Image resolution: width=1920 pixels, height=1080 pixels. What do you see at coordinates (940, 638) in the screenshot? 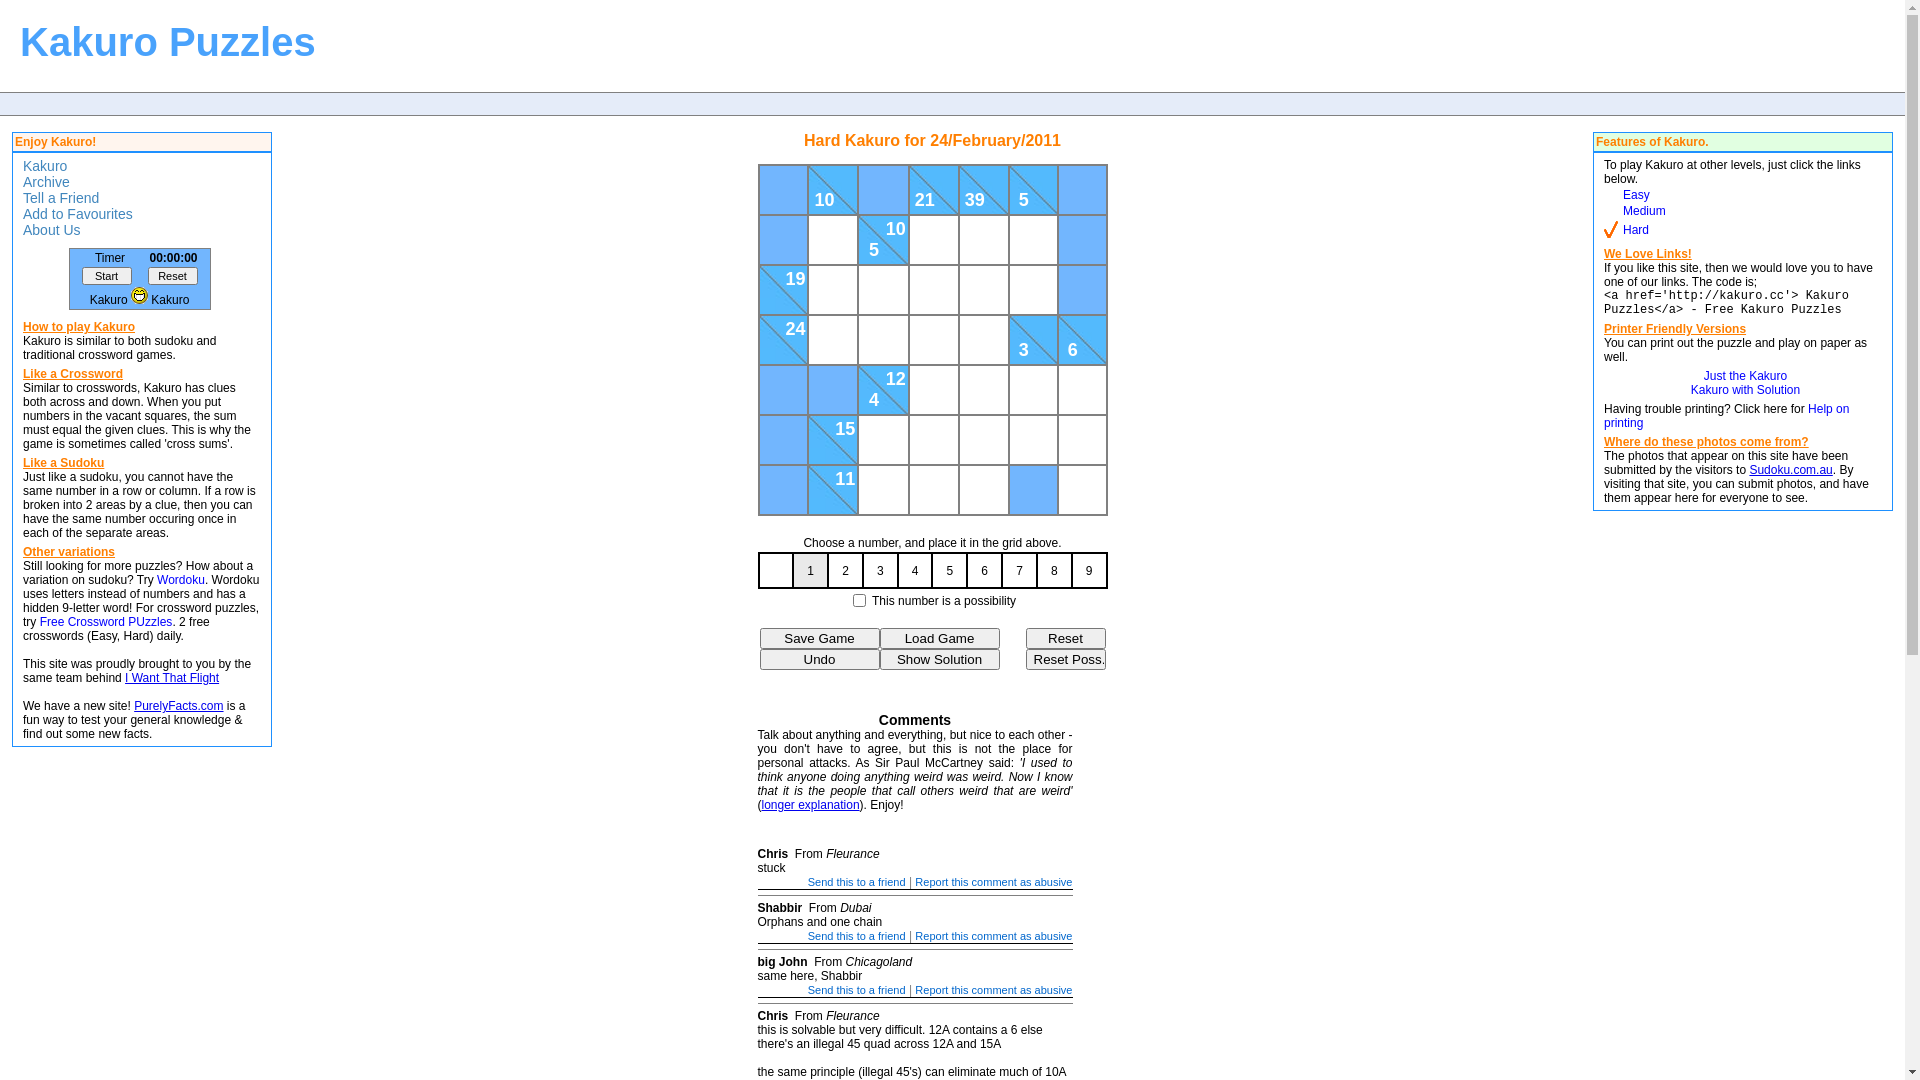
I see `Load Game` at bounding box center [940, 638].